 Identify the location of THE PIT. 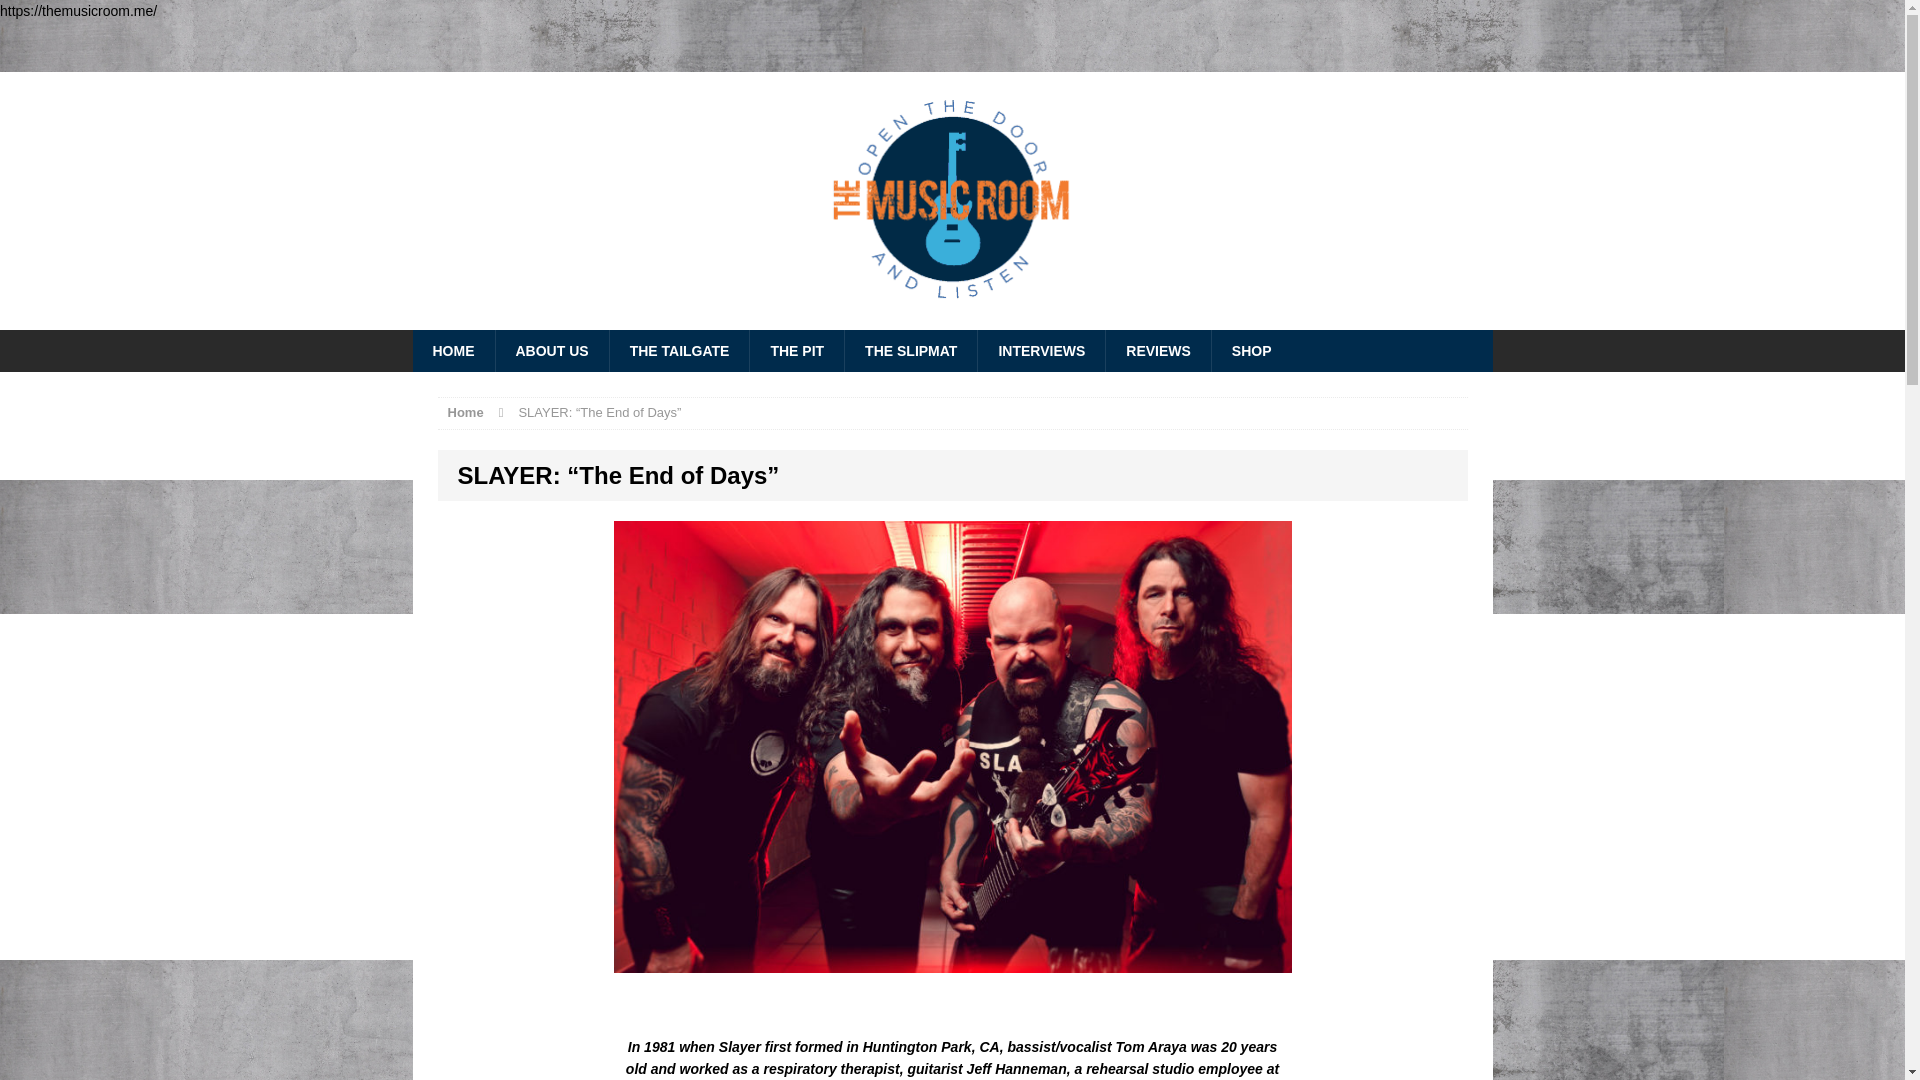
(796, 350).